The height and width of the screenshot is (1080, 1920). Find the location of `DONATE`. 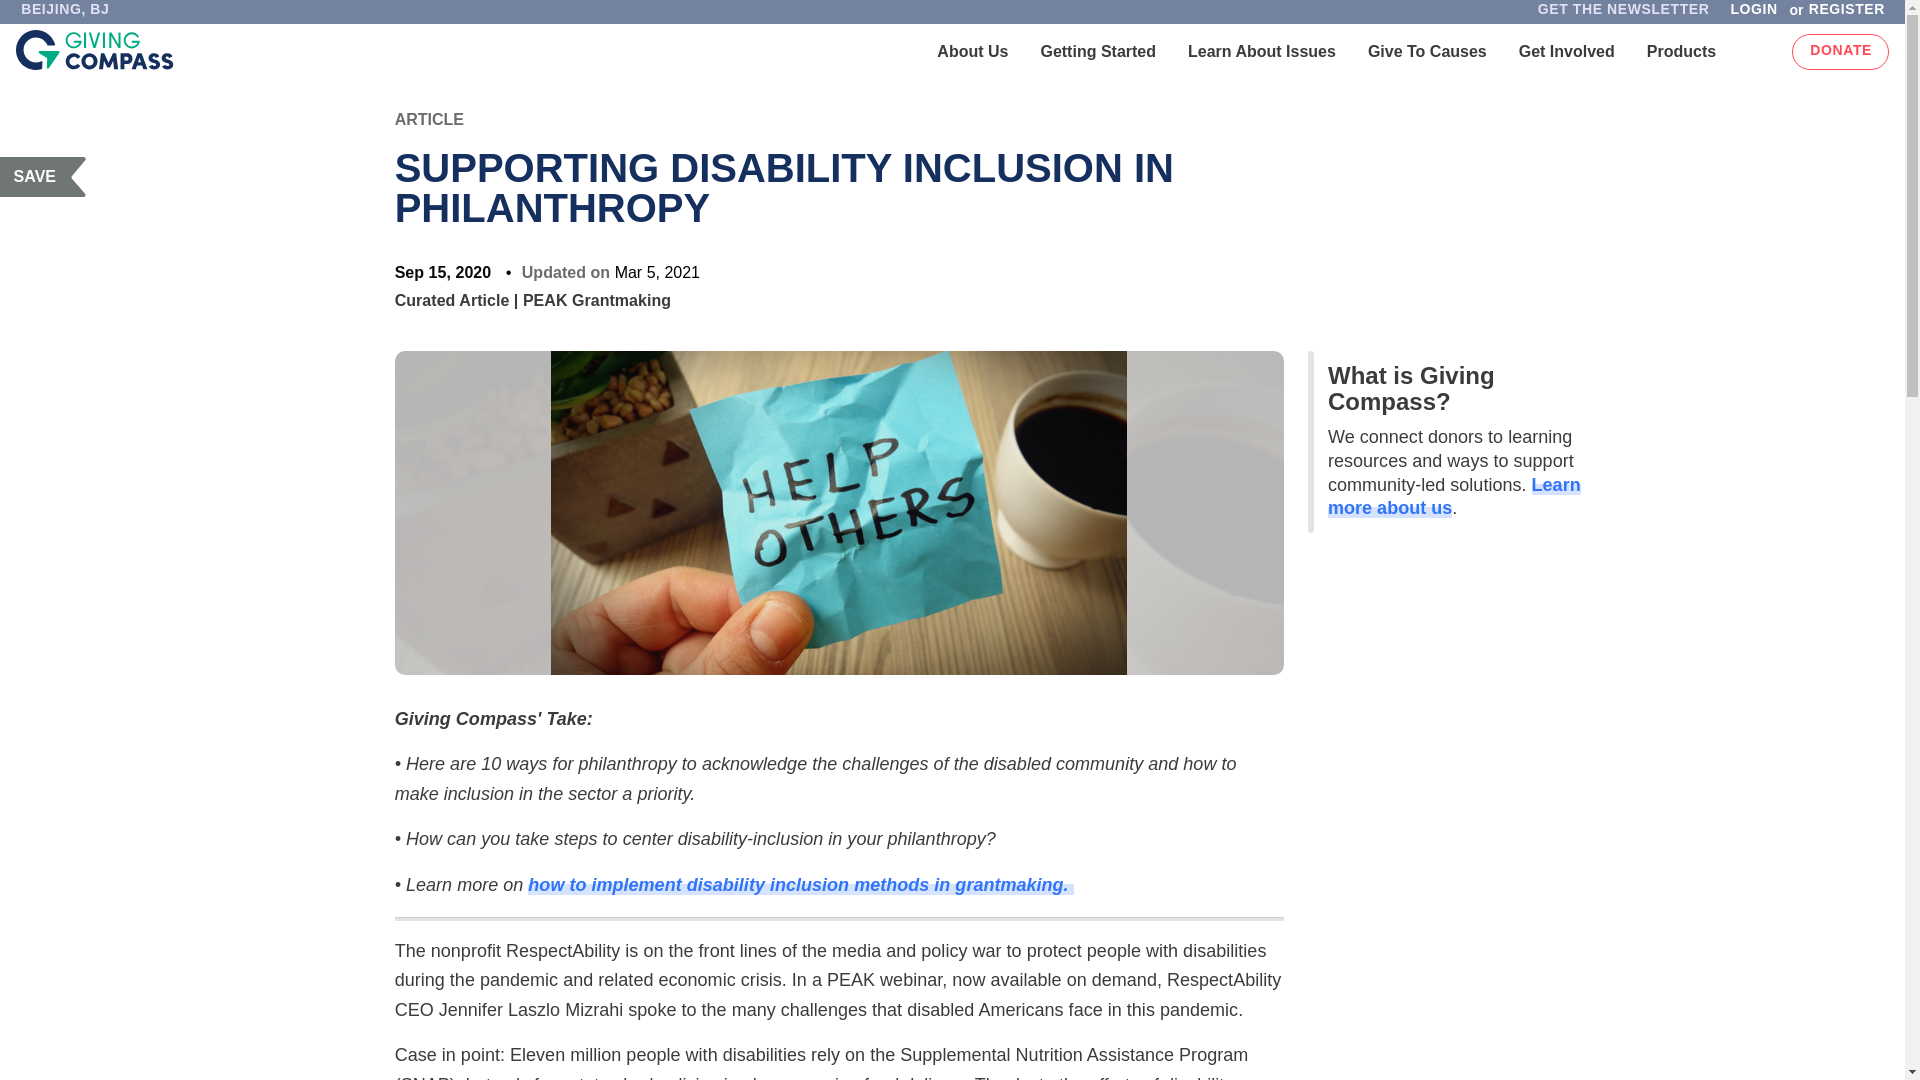

DONATE is located at coordinates (1840, 52).